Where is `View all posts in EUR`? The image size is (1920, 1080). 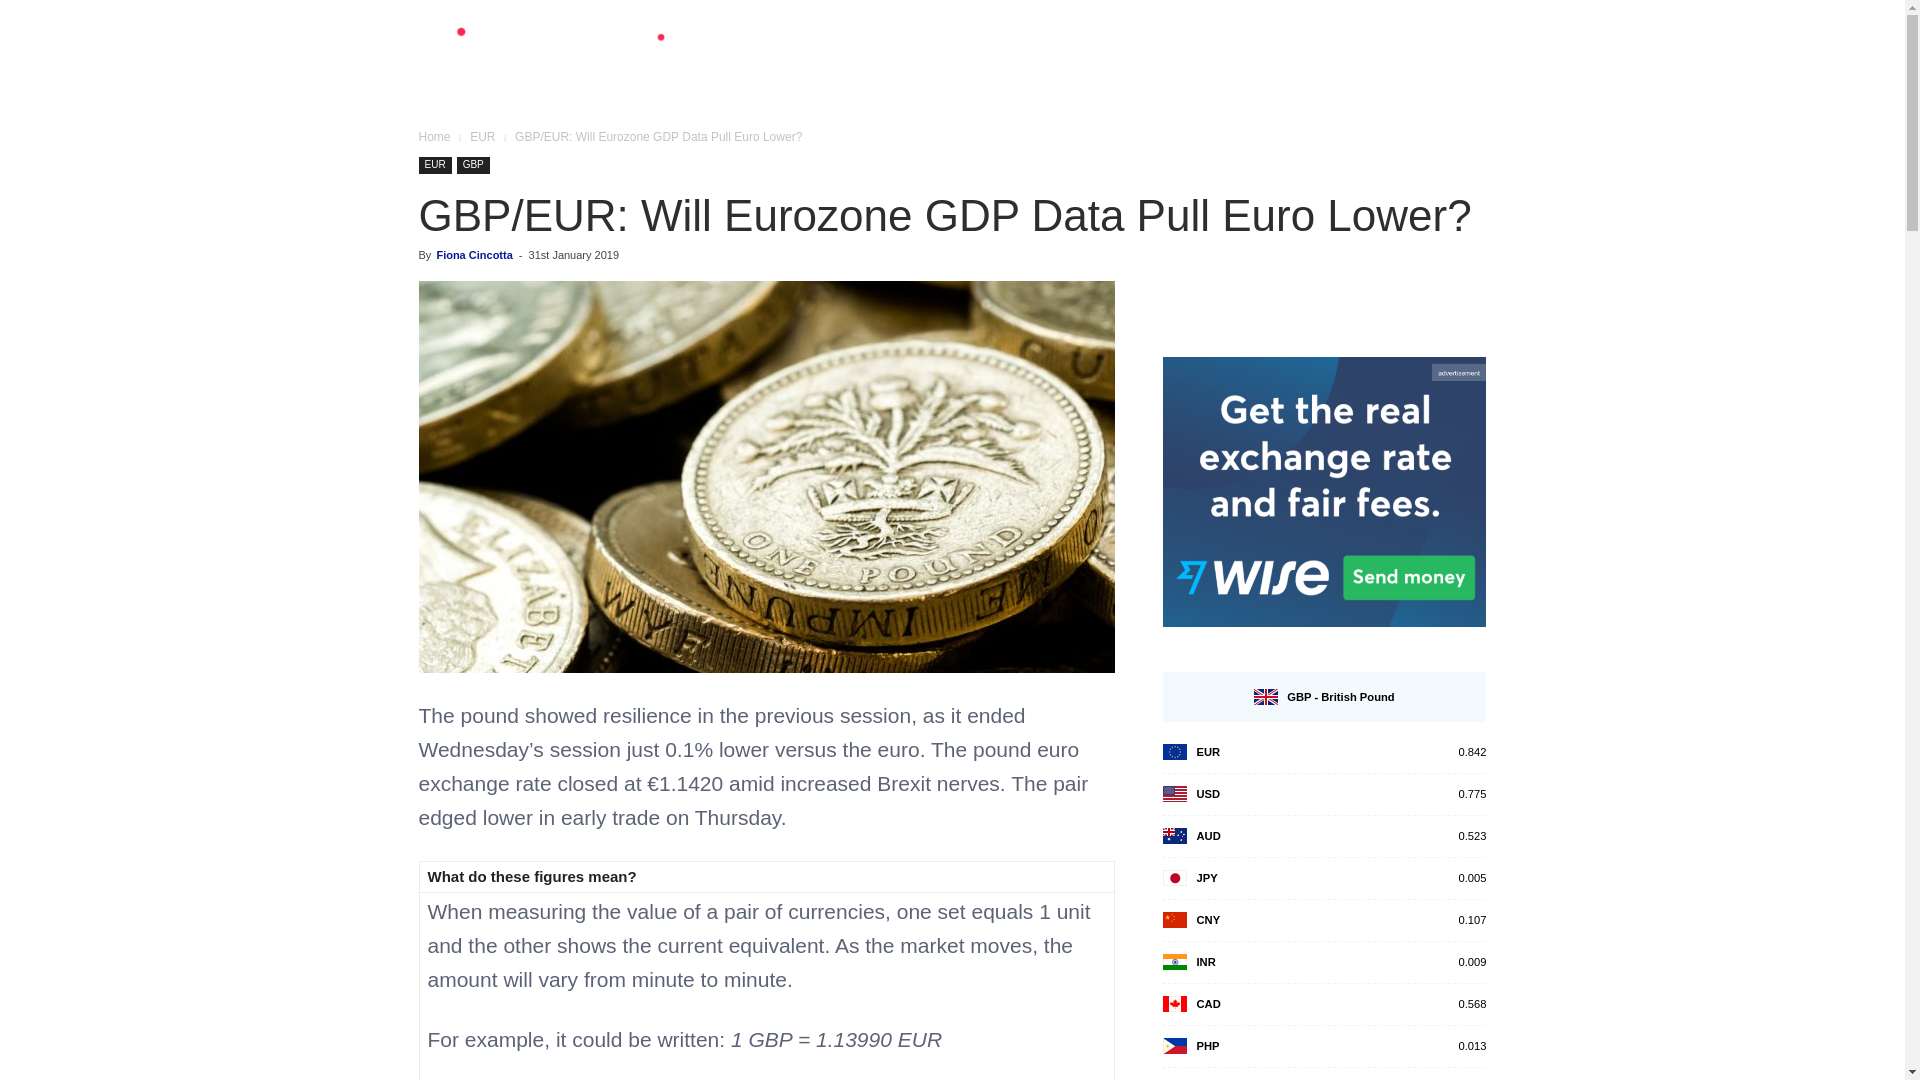 View all posts in EUR is located at coordinates (482, 136).